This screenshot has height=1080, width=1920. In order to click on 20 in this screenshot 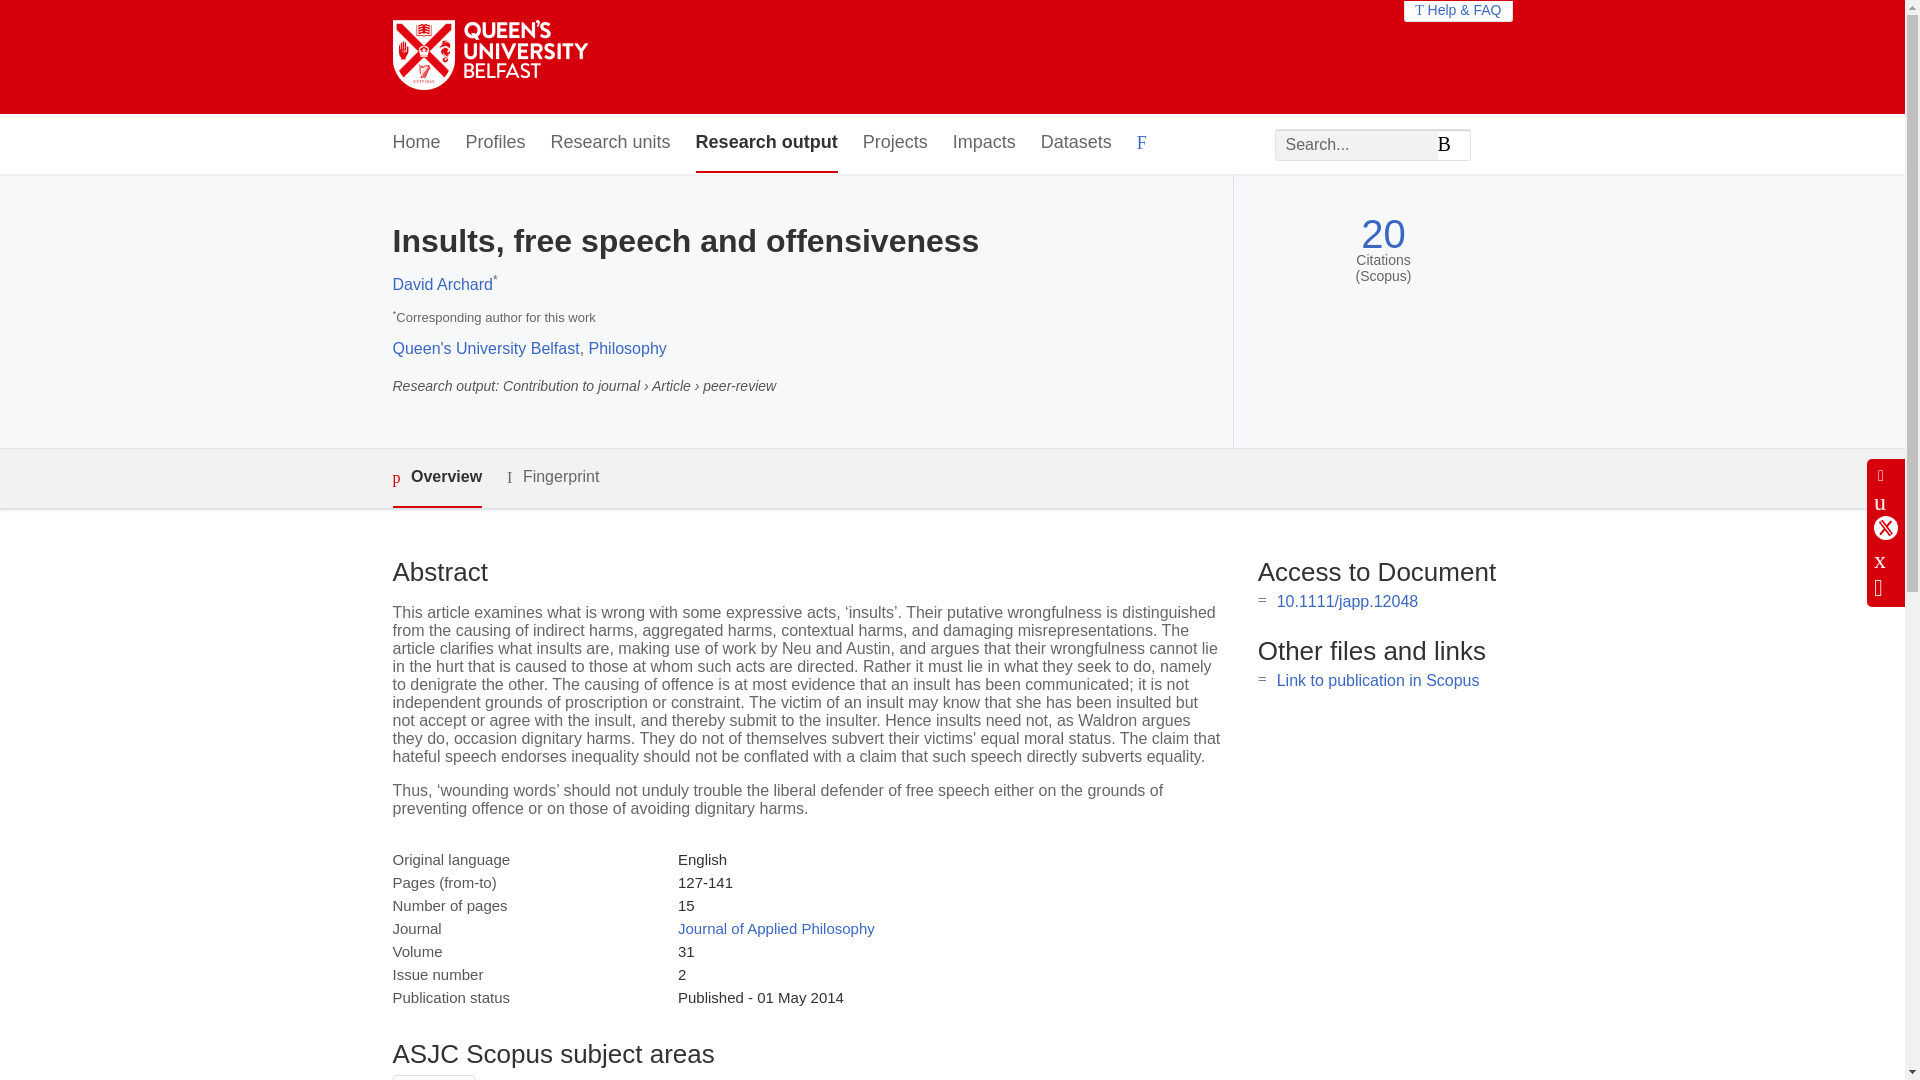, I will do `click(1383, 234)`.